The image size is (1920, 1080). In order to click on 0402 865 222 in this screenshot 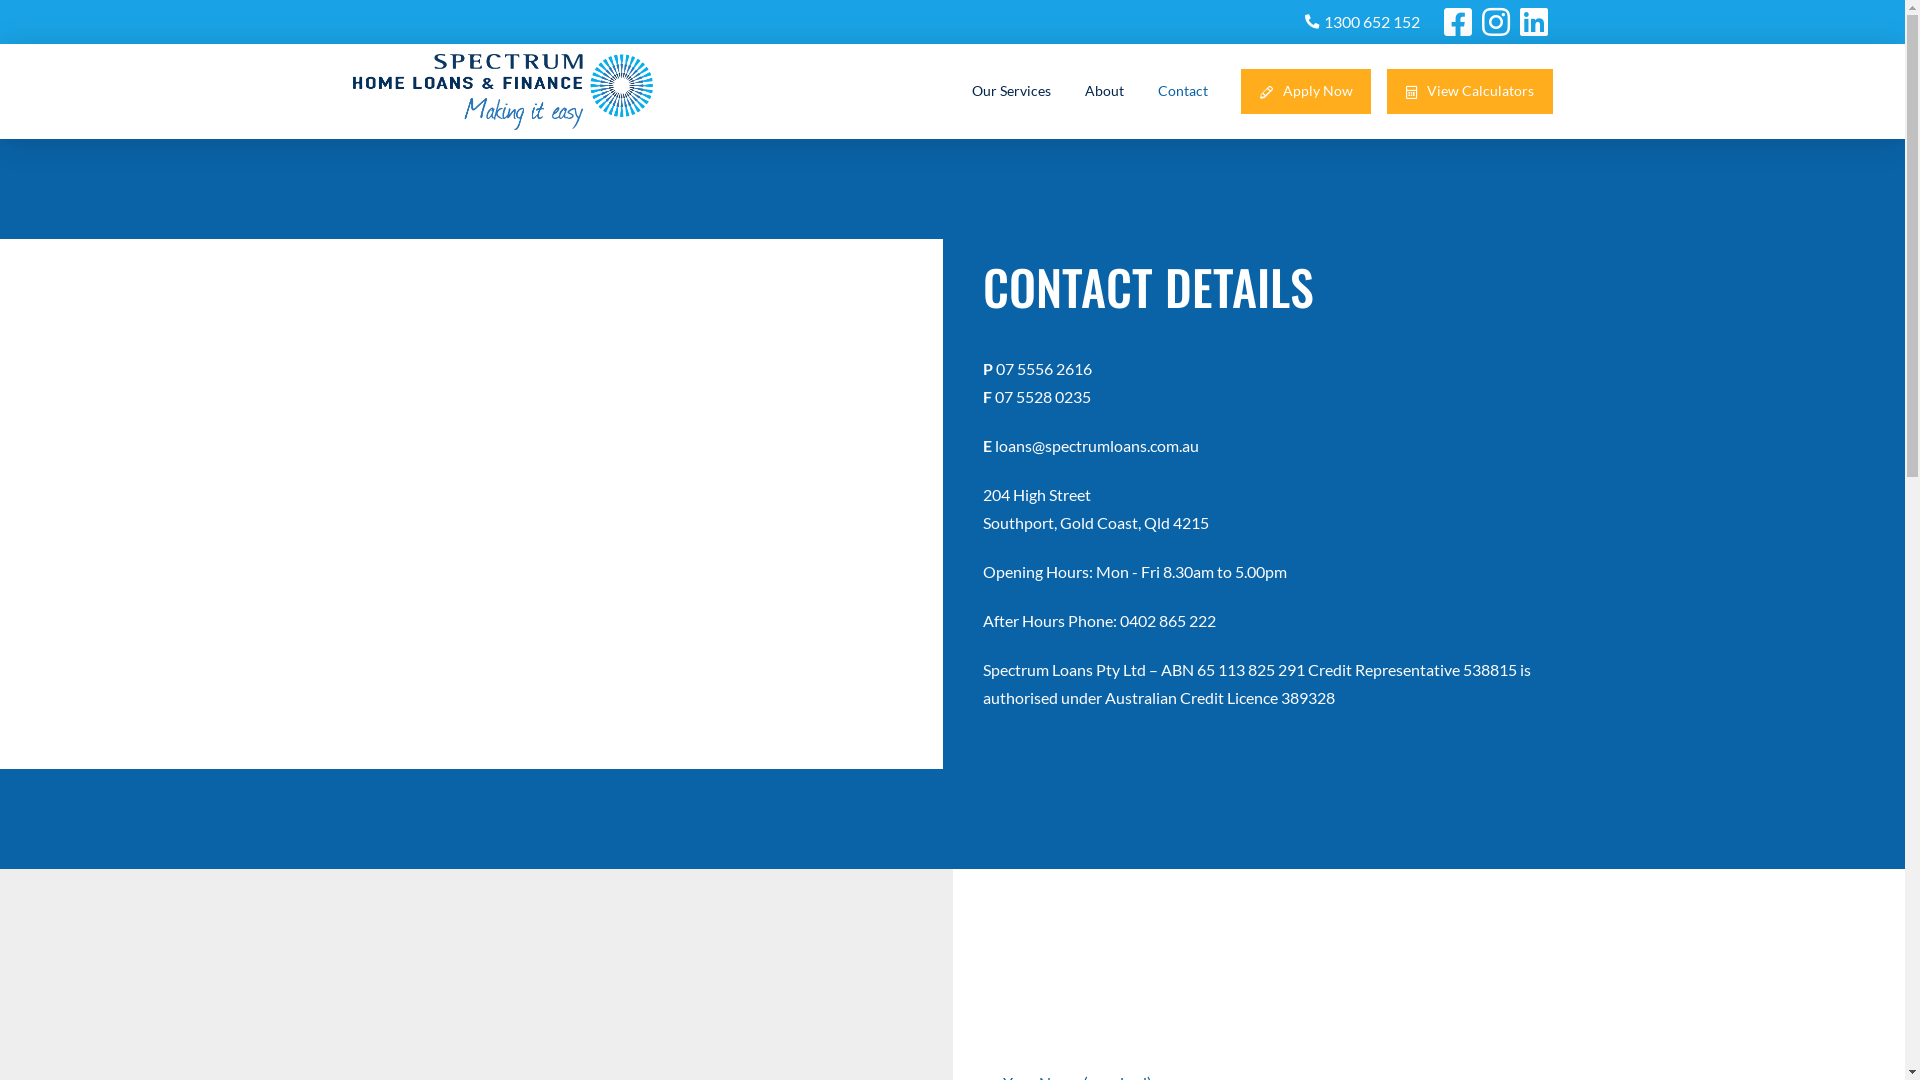, I will do `click(1168, 620)`.